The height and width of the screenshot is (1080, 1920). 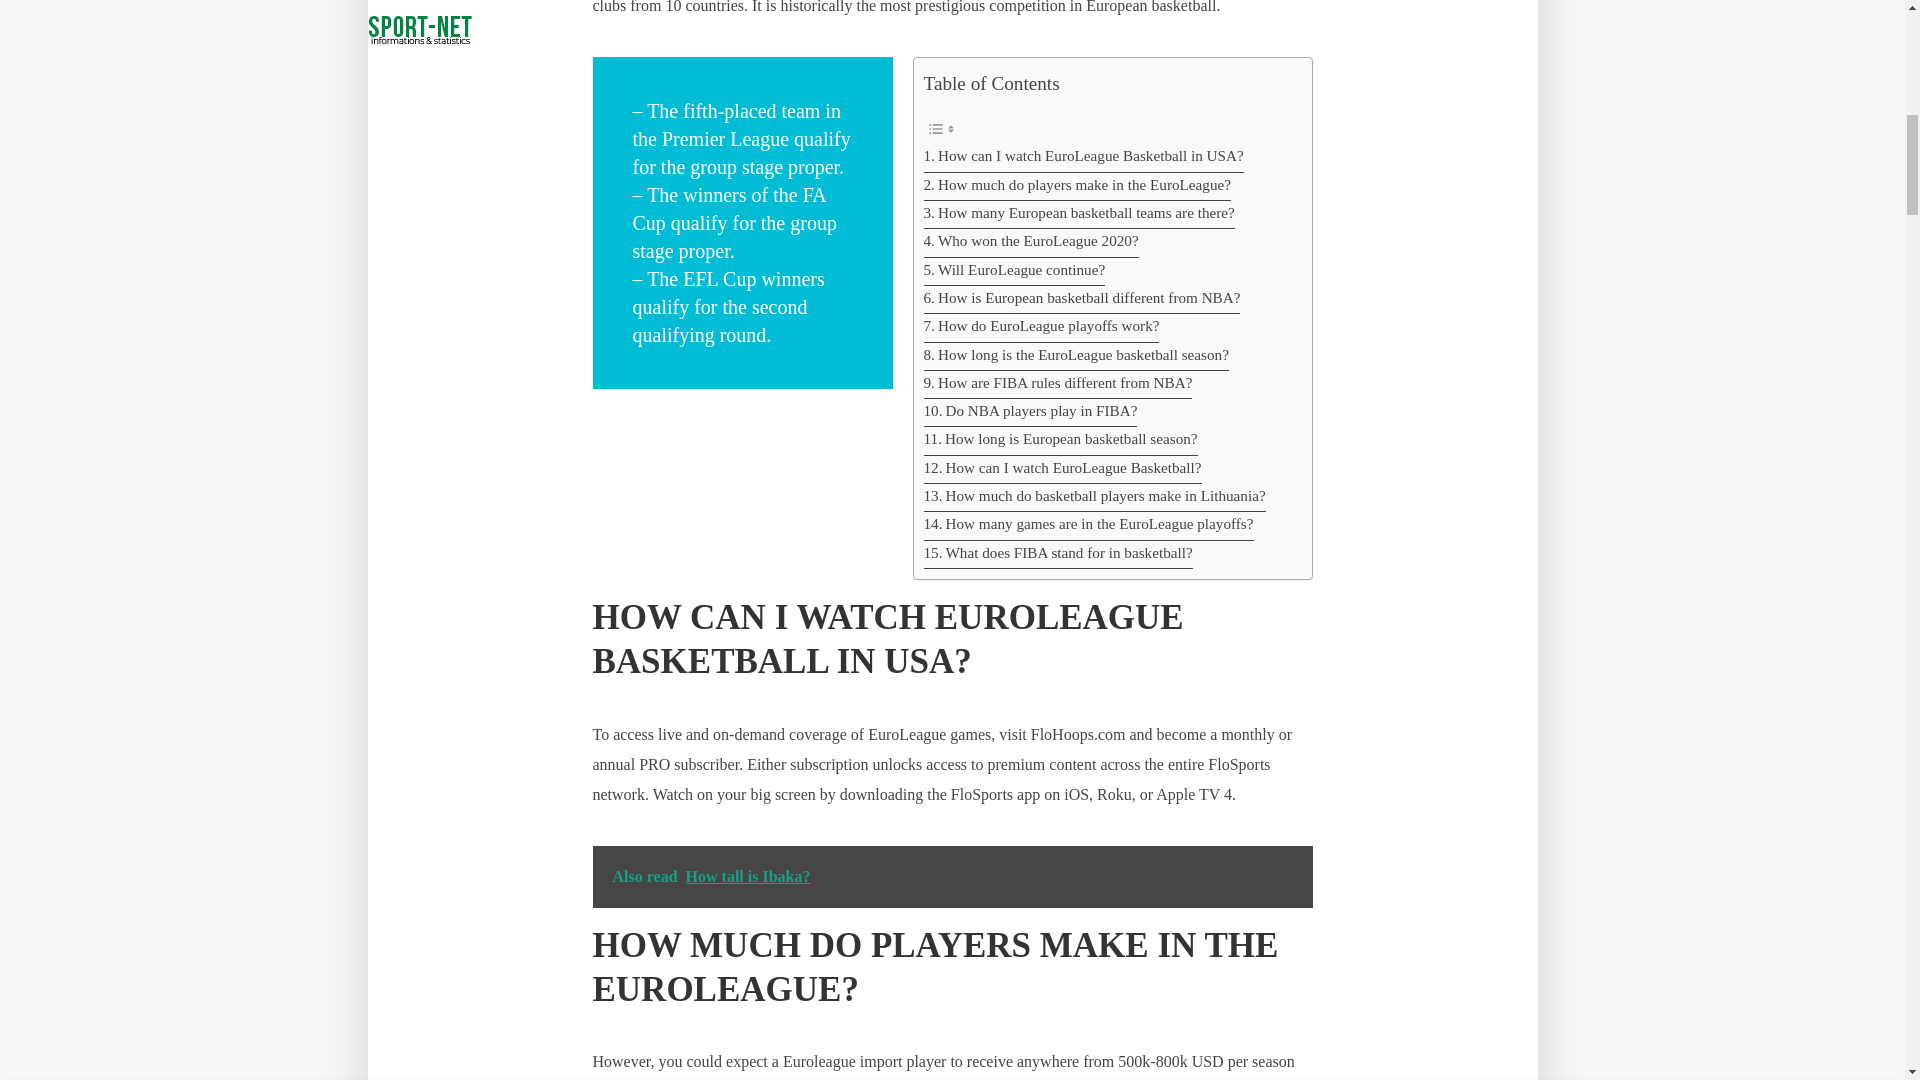 I want to click on Who won the EuroLeague 2020?, so click(x=1030, y=242).